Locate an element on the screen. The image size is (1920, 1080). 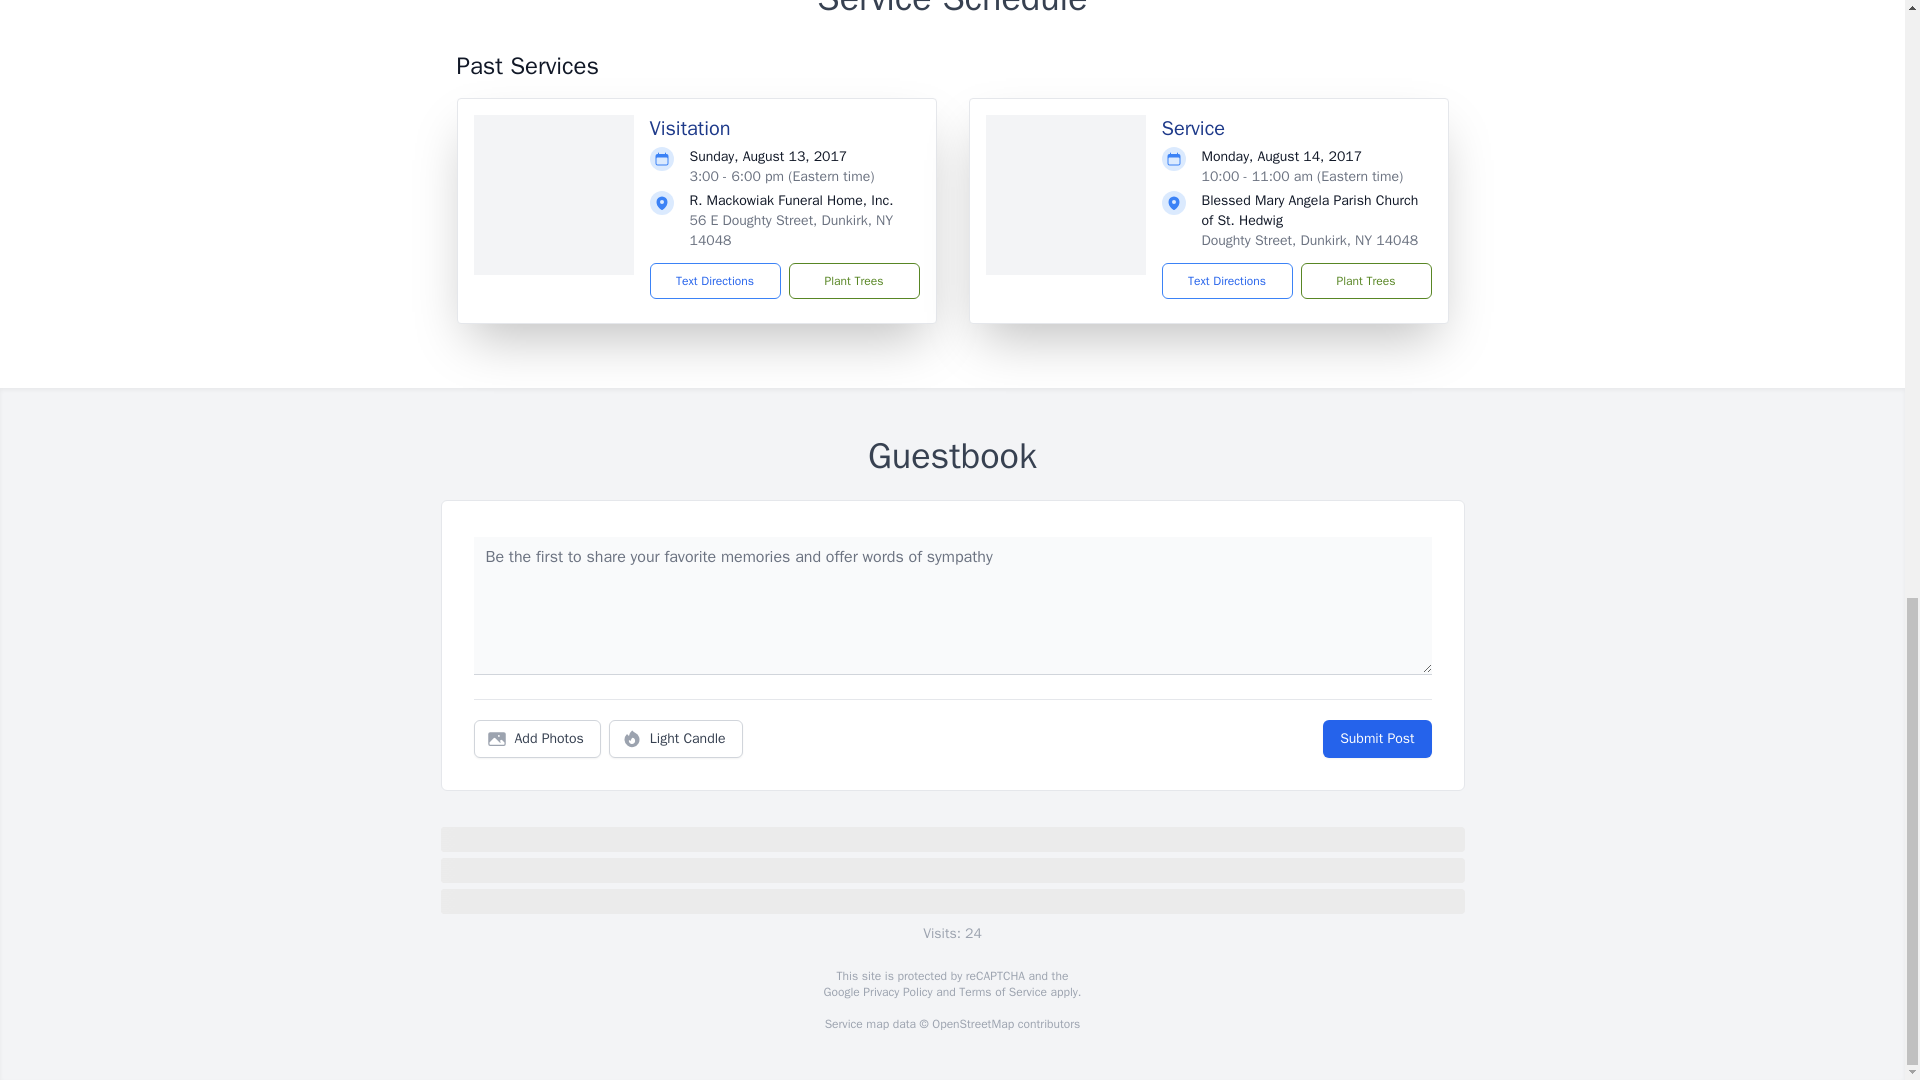
Plant Trees is located at coordinates (1364, 281).